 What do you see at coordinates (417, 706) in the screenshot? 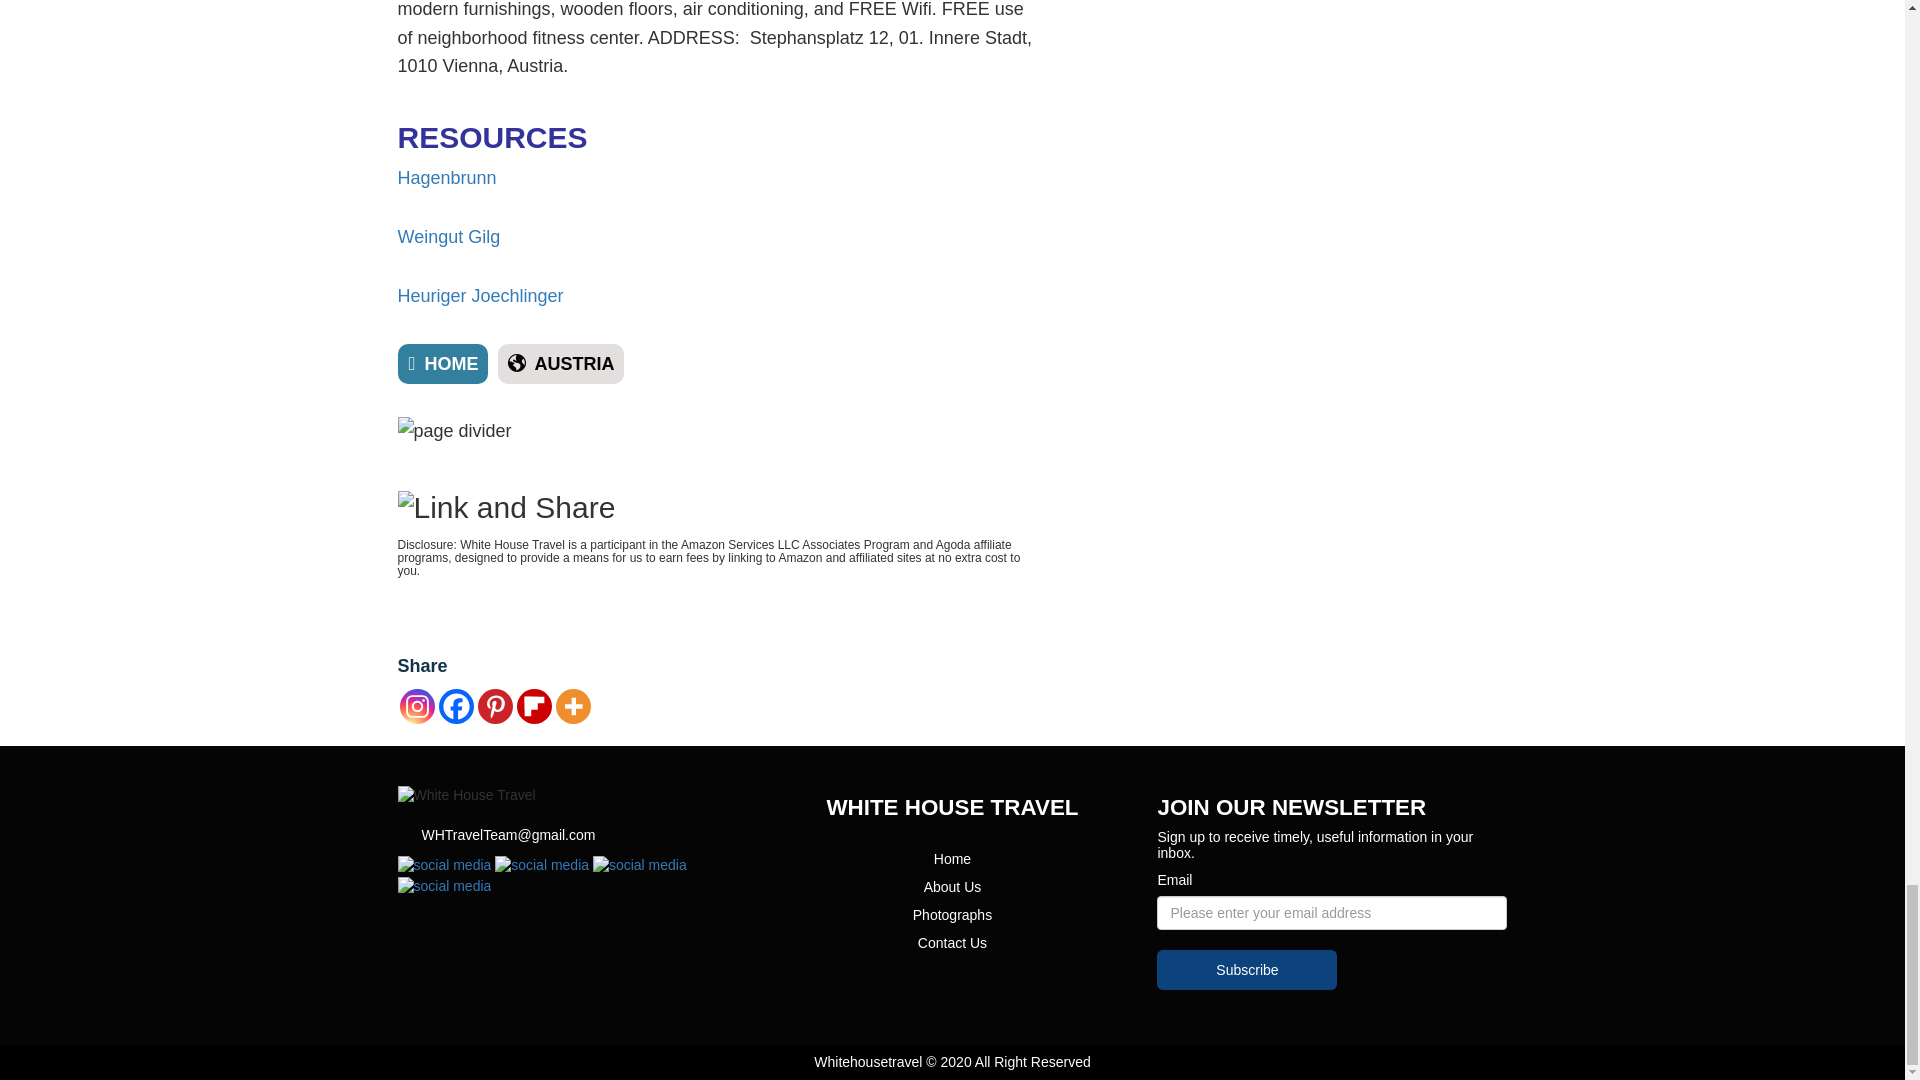
I see `Instagram` at bounding box center [417, 706].